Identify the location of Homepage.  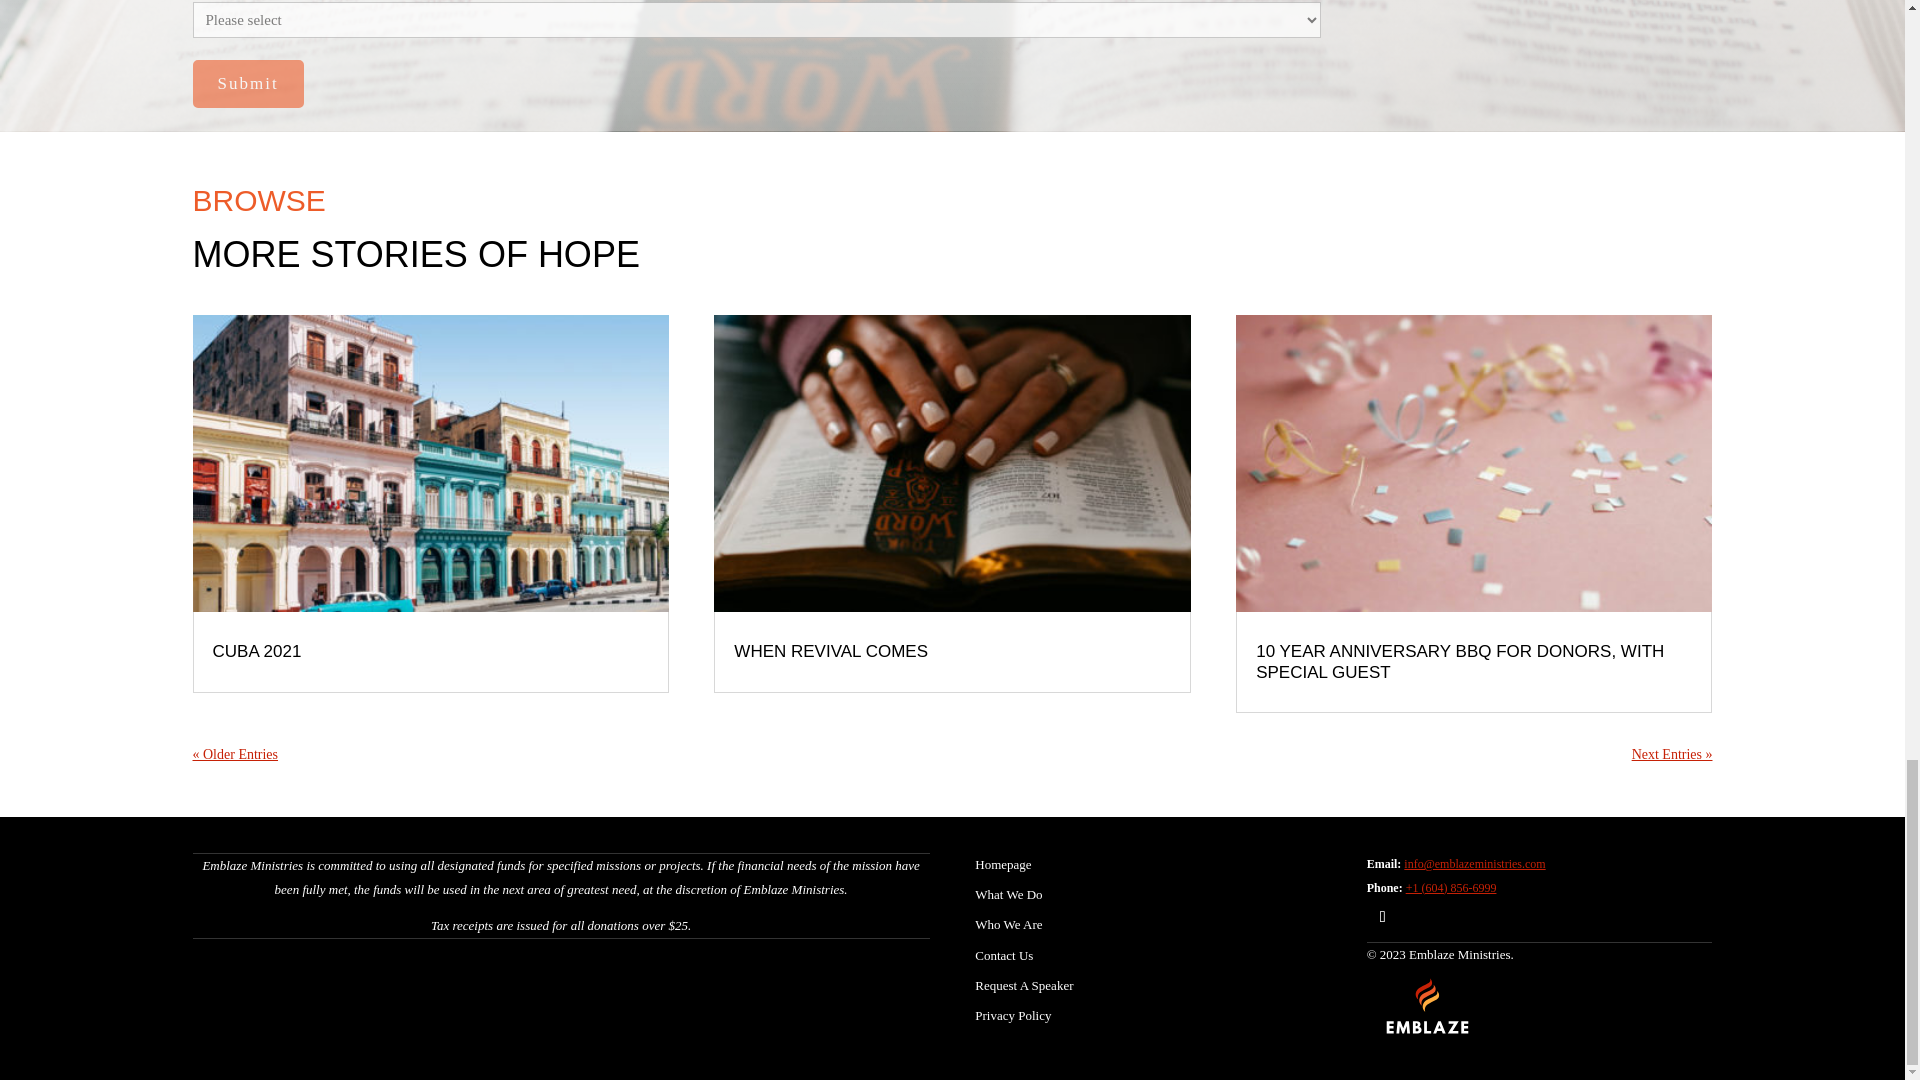
(1003, 864).